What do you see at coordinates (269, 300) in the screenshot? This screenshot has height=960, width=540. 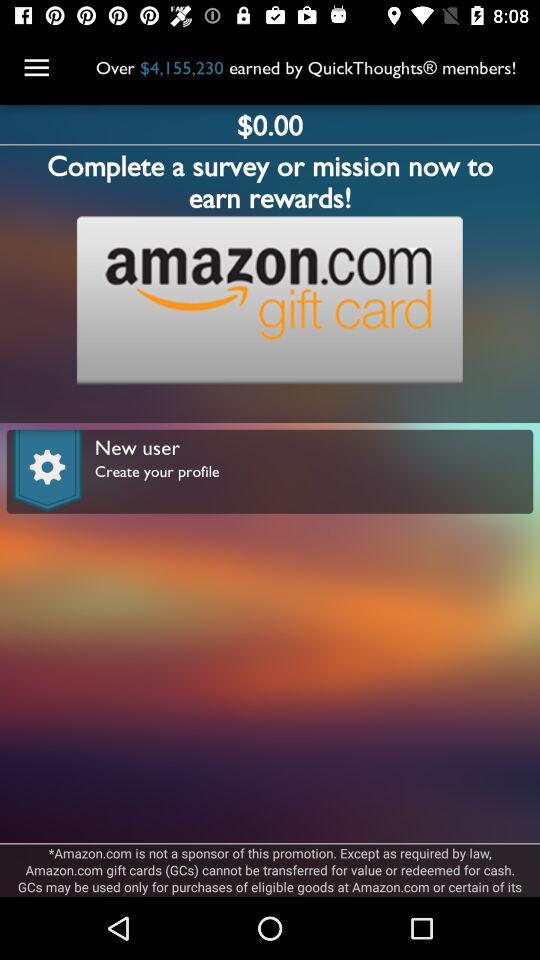 I see `go to amazon.com website` at bounding box center [269, 300].